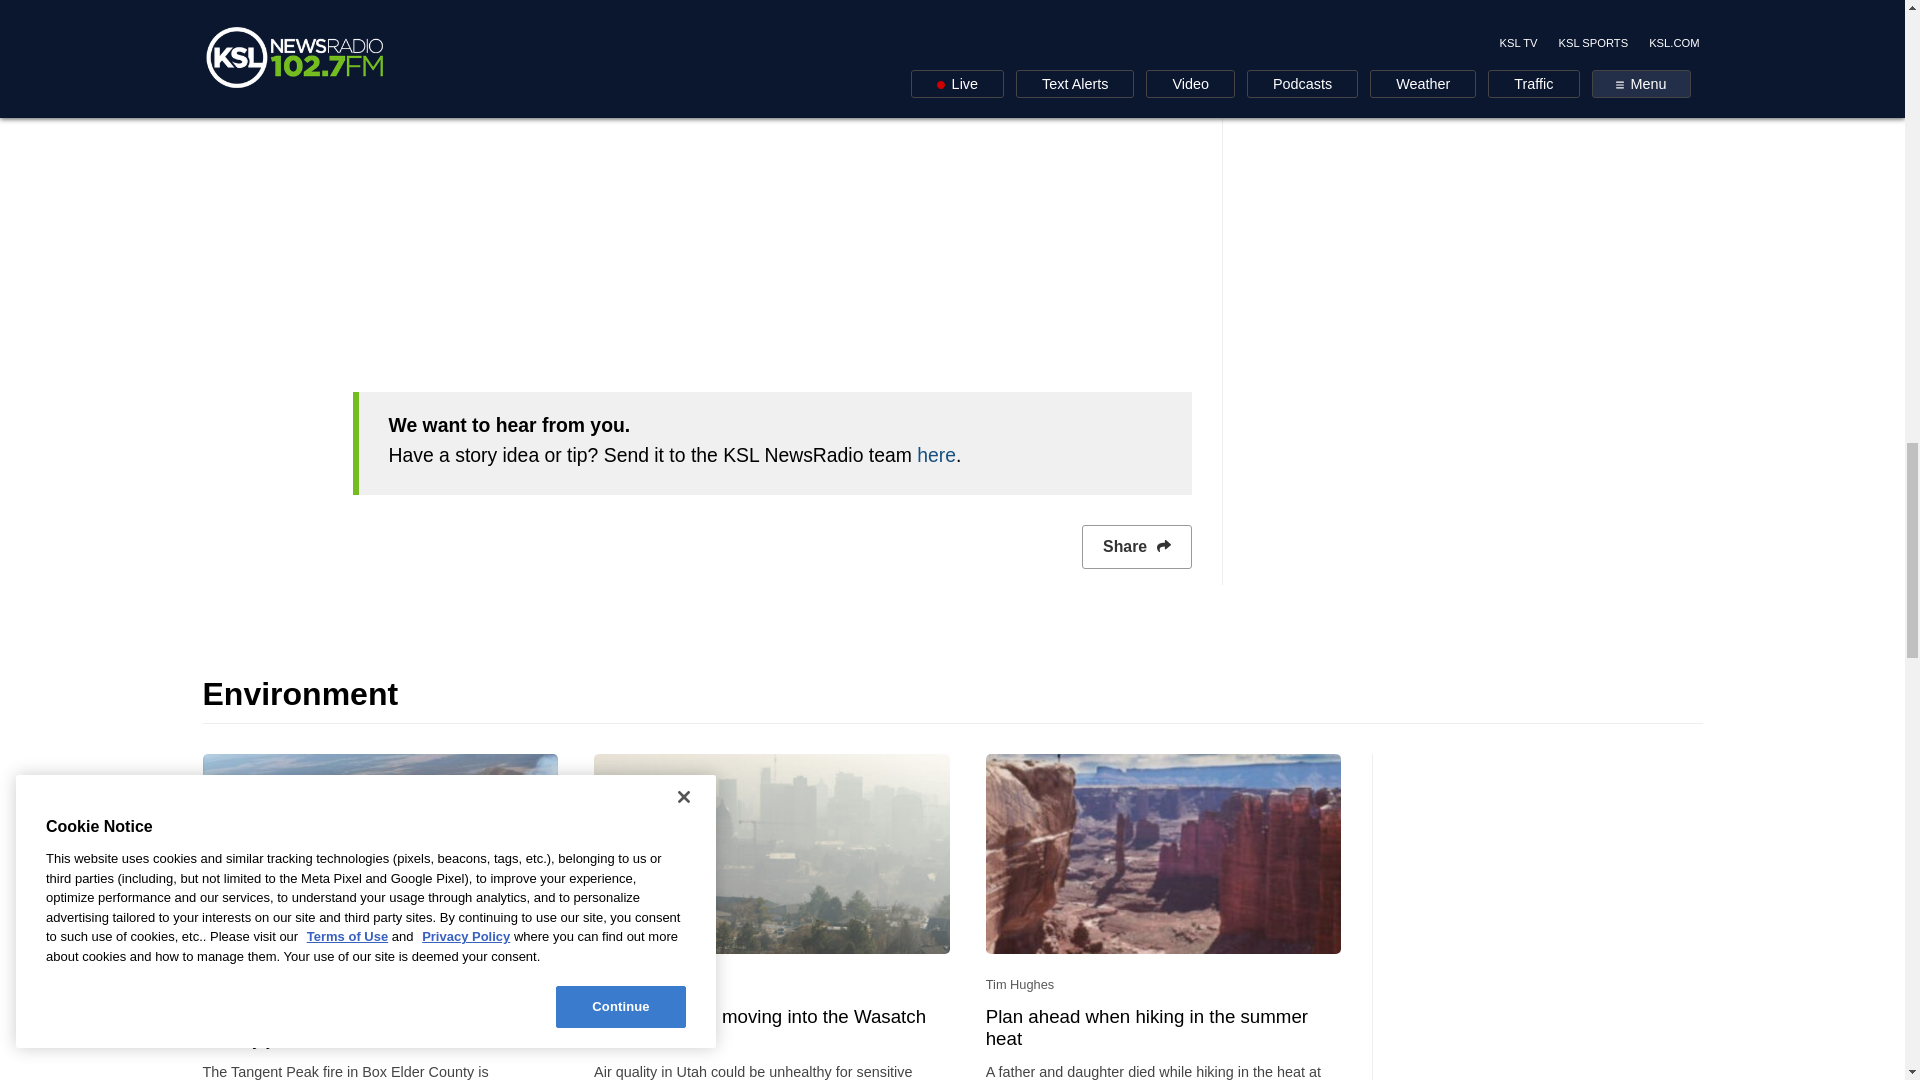  I want to click on Signup Widget Embed, so click(770, 236).